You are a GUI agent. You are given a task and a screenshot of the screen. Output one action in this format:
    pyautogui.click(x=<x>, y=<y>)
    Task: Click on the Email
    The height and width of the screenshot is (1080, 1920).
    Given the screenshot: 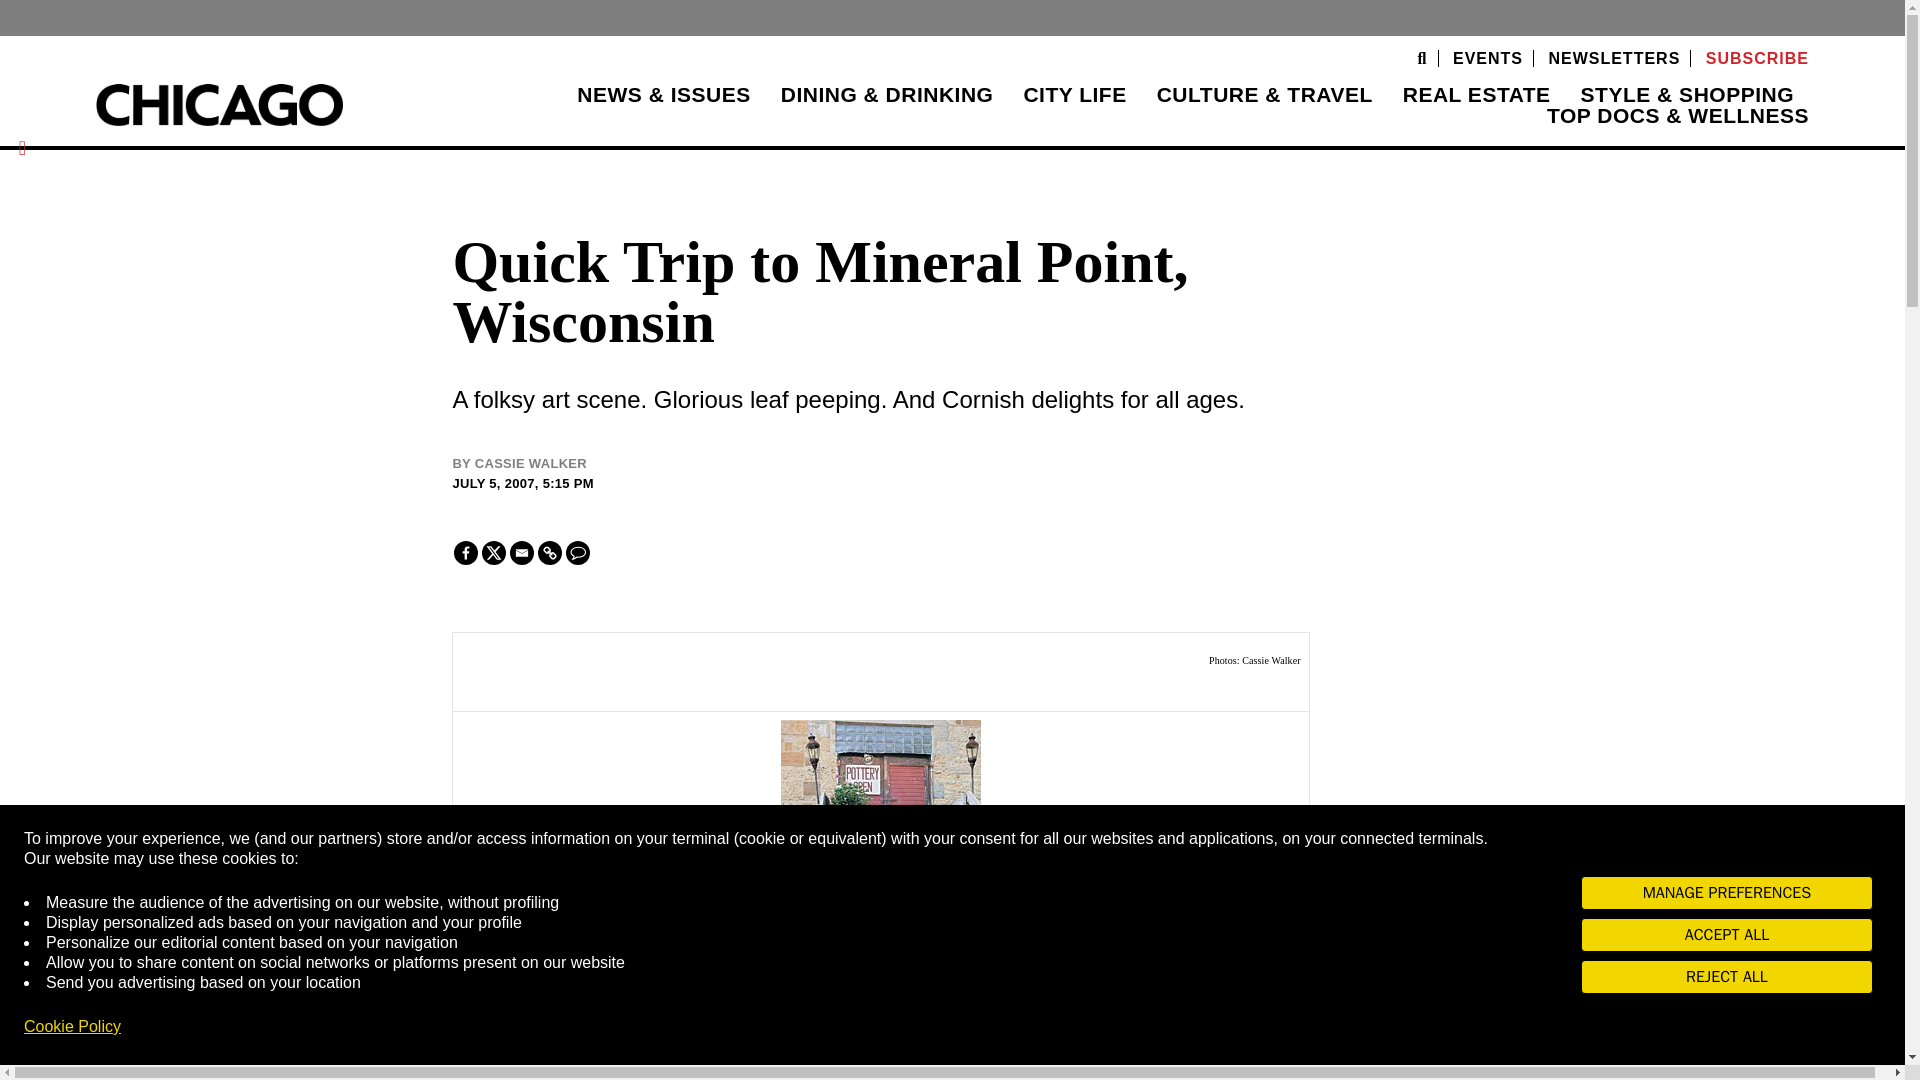 What is the action you would take?
    pyautogui.click(x=522, y=552)
    